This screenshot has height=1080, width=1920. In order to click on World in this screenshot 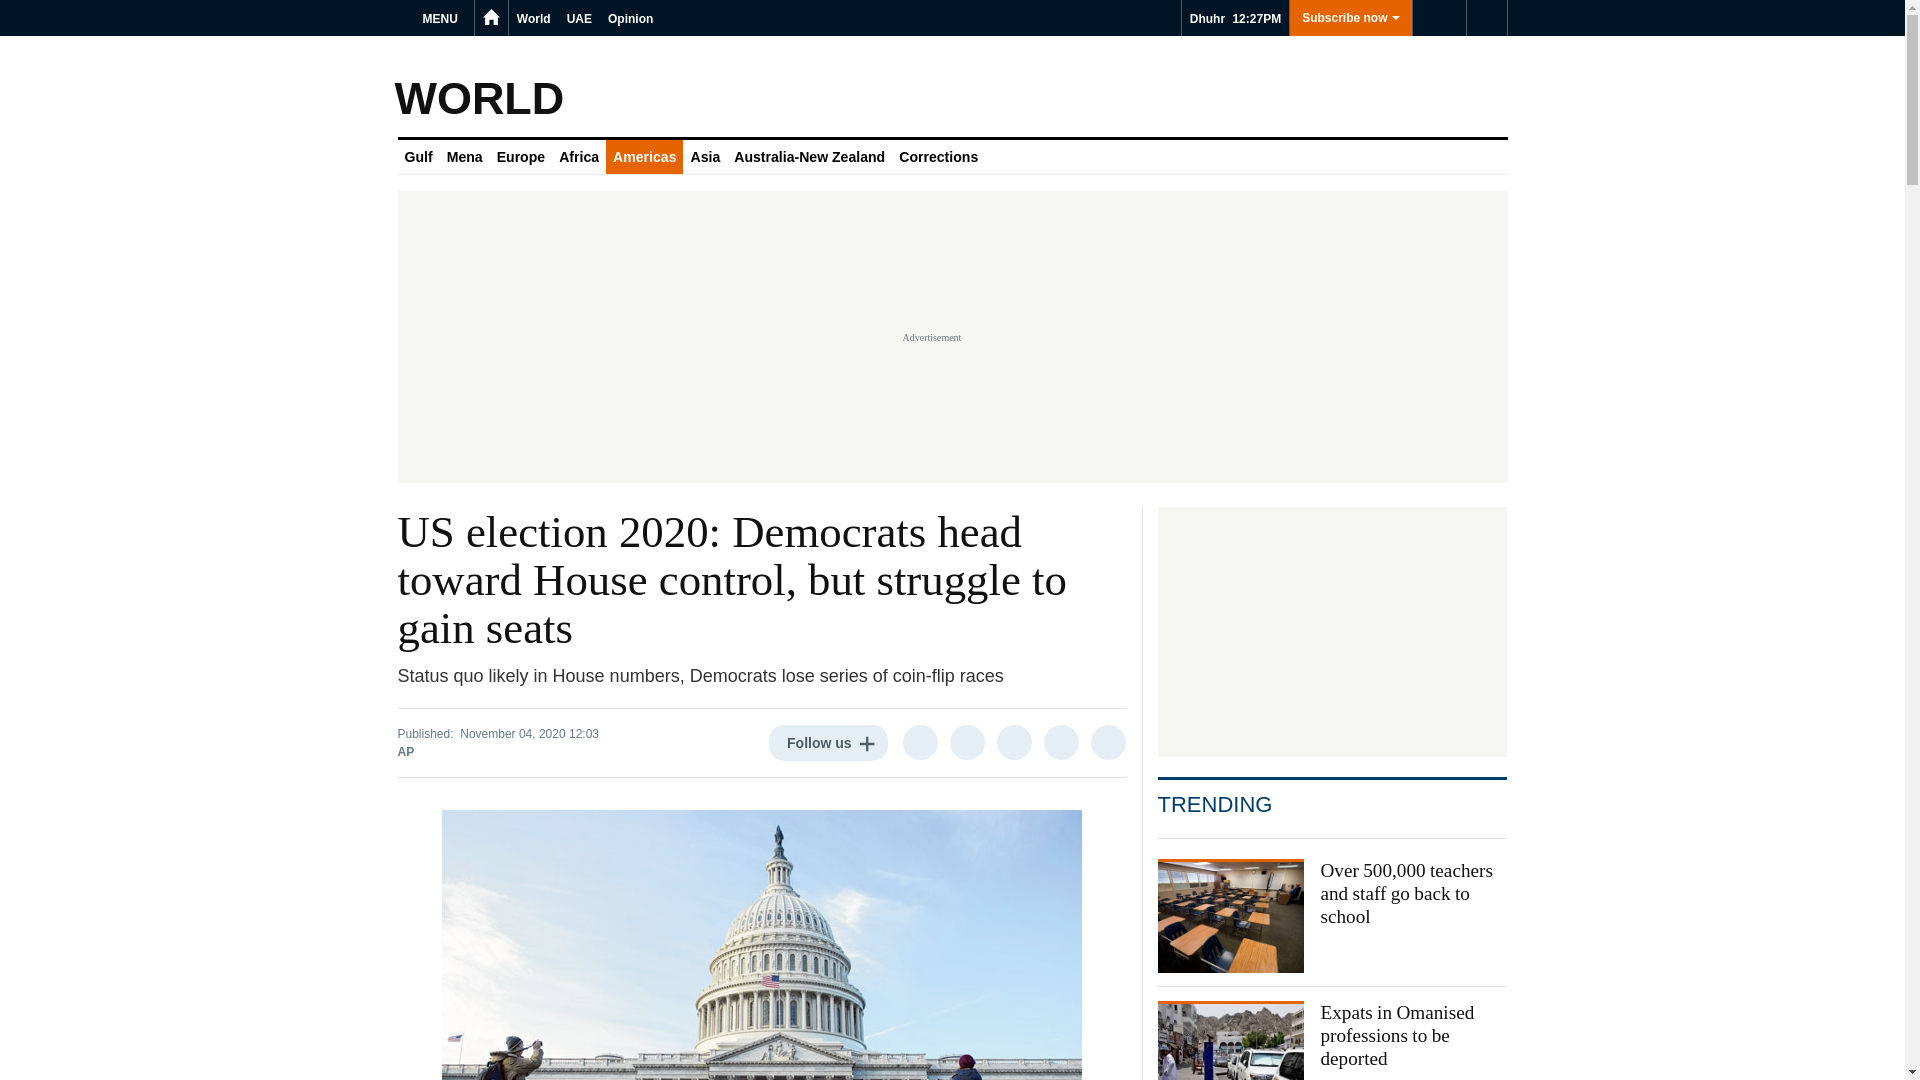, I will do `click(533, 18)`.